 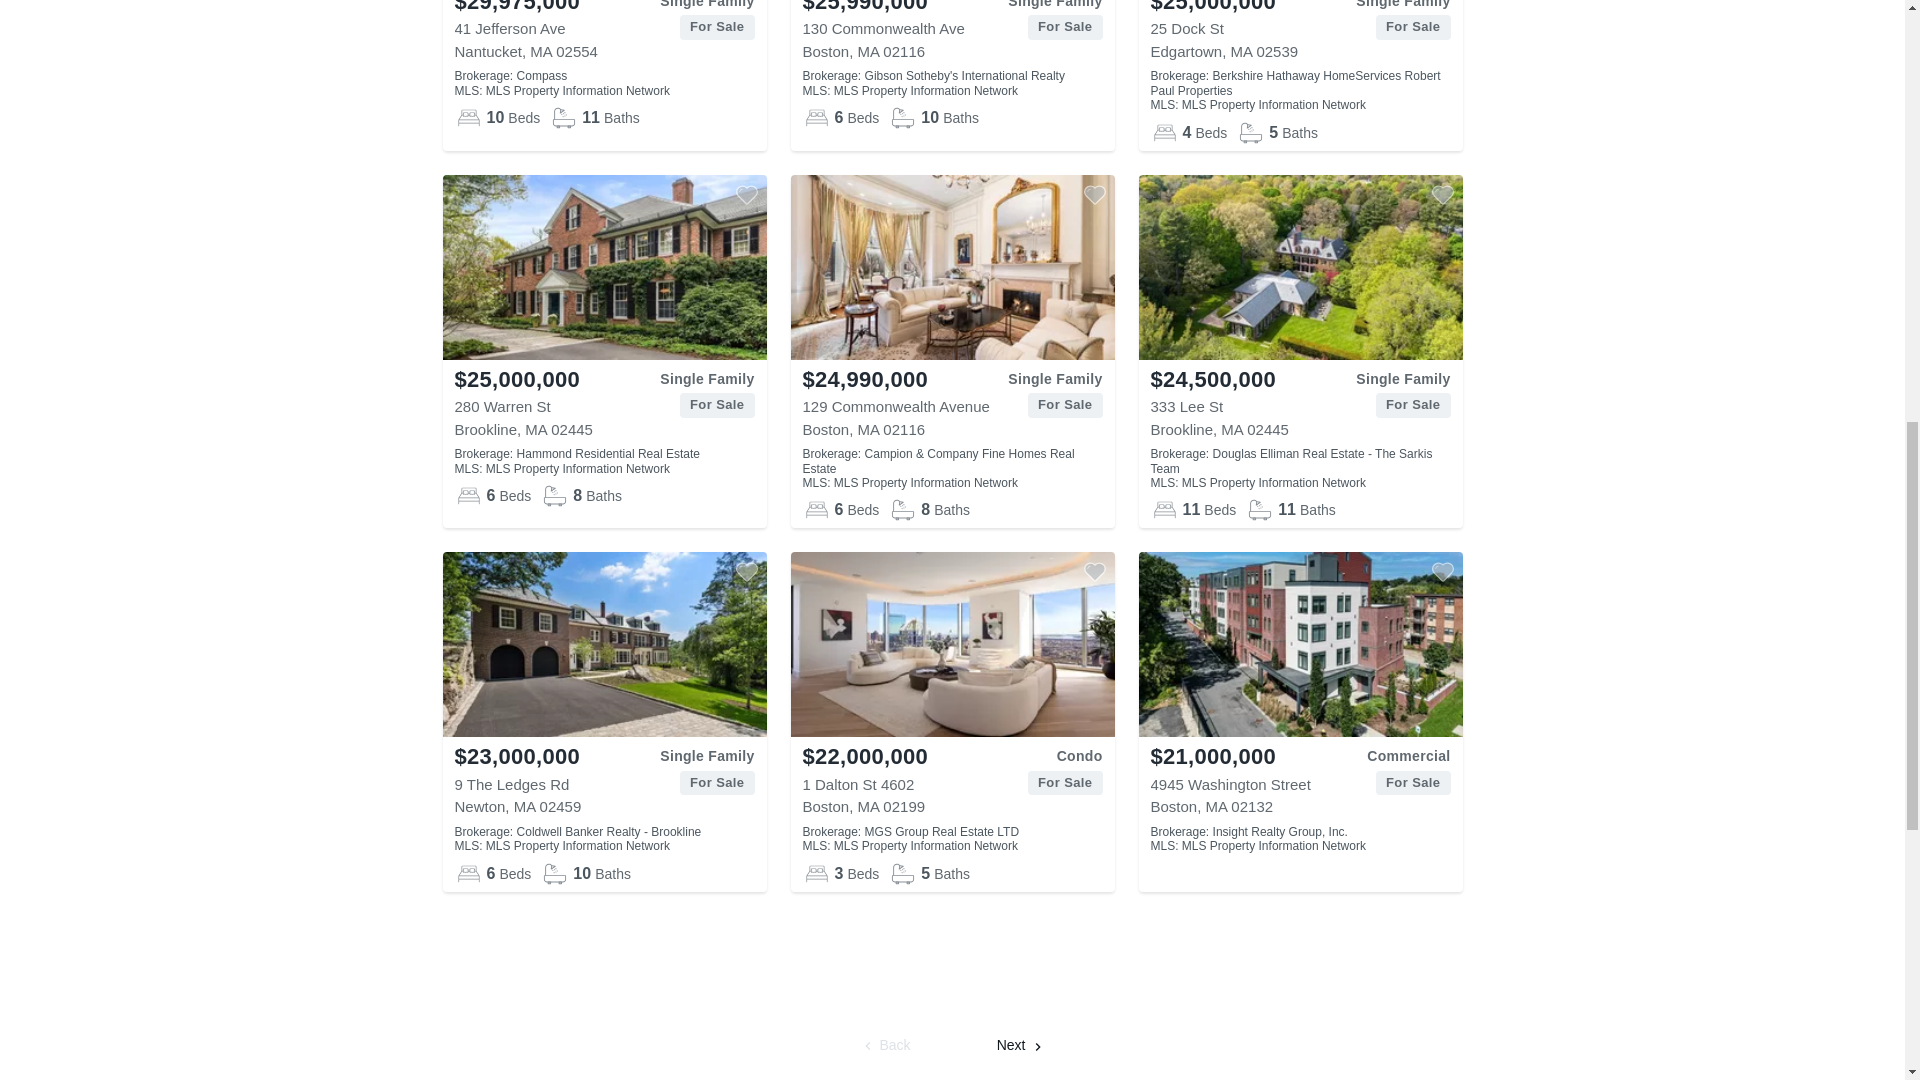 What do you see at coordinates (1093, 194) in the screenshot?
I see `Save to favorites` at bounding box center [1093, 194].